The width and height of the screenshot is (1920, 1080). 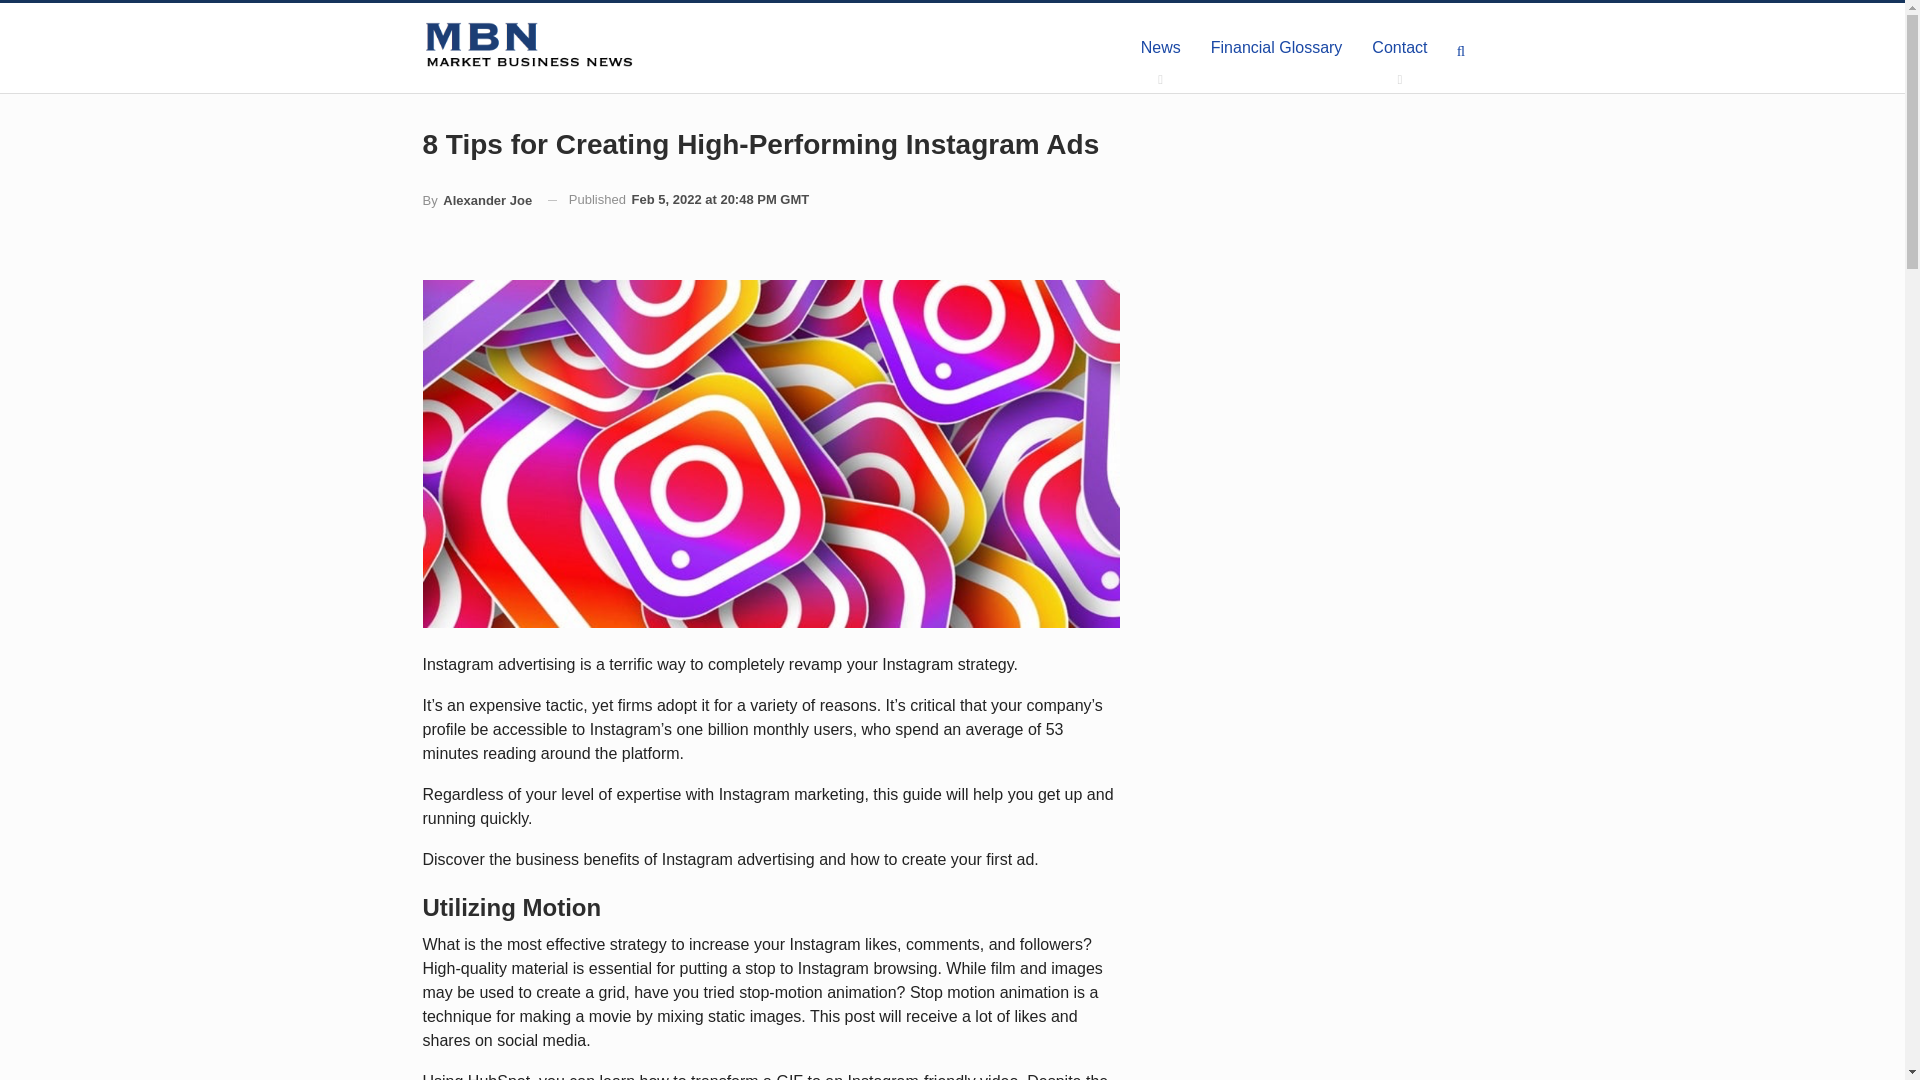 What do you see at coordinates (476, 200) in the screenshot?
I see `Browse Author Articles` at bounding box center [476, 200].